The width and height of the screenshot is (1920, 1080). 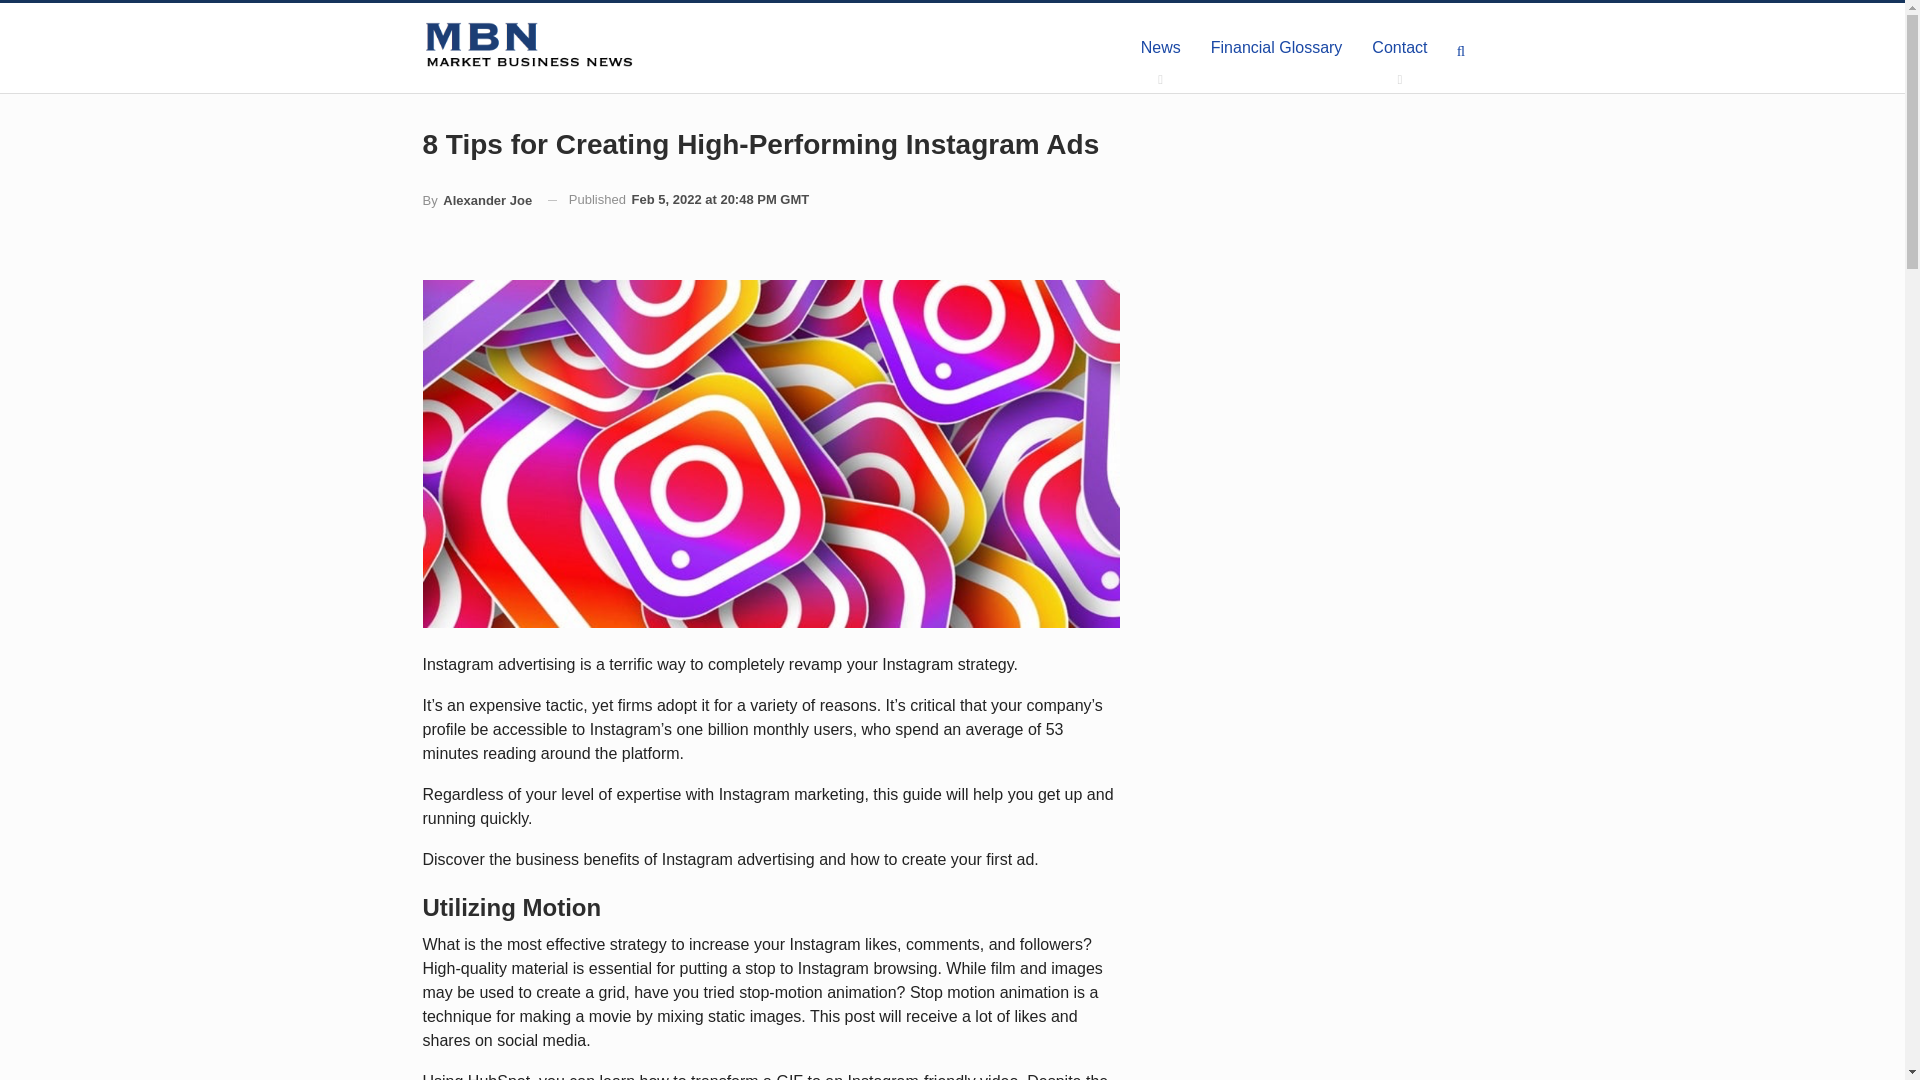 What do you see at coordinates (476, 200) in the screenshot?
I see `Browse Author Articles` at bounding box center [476, 200].